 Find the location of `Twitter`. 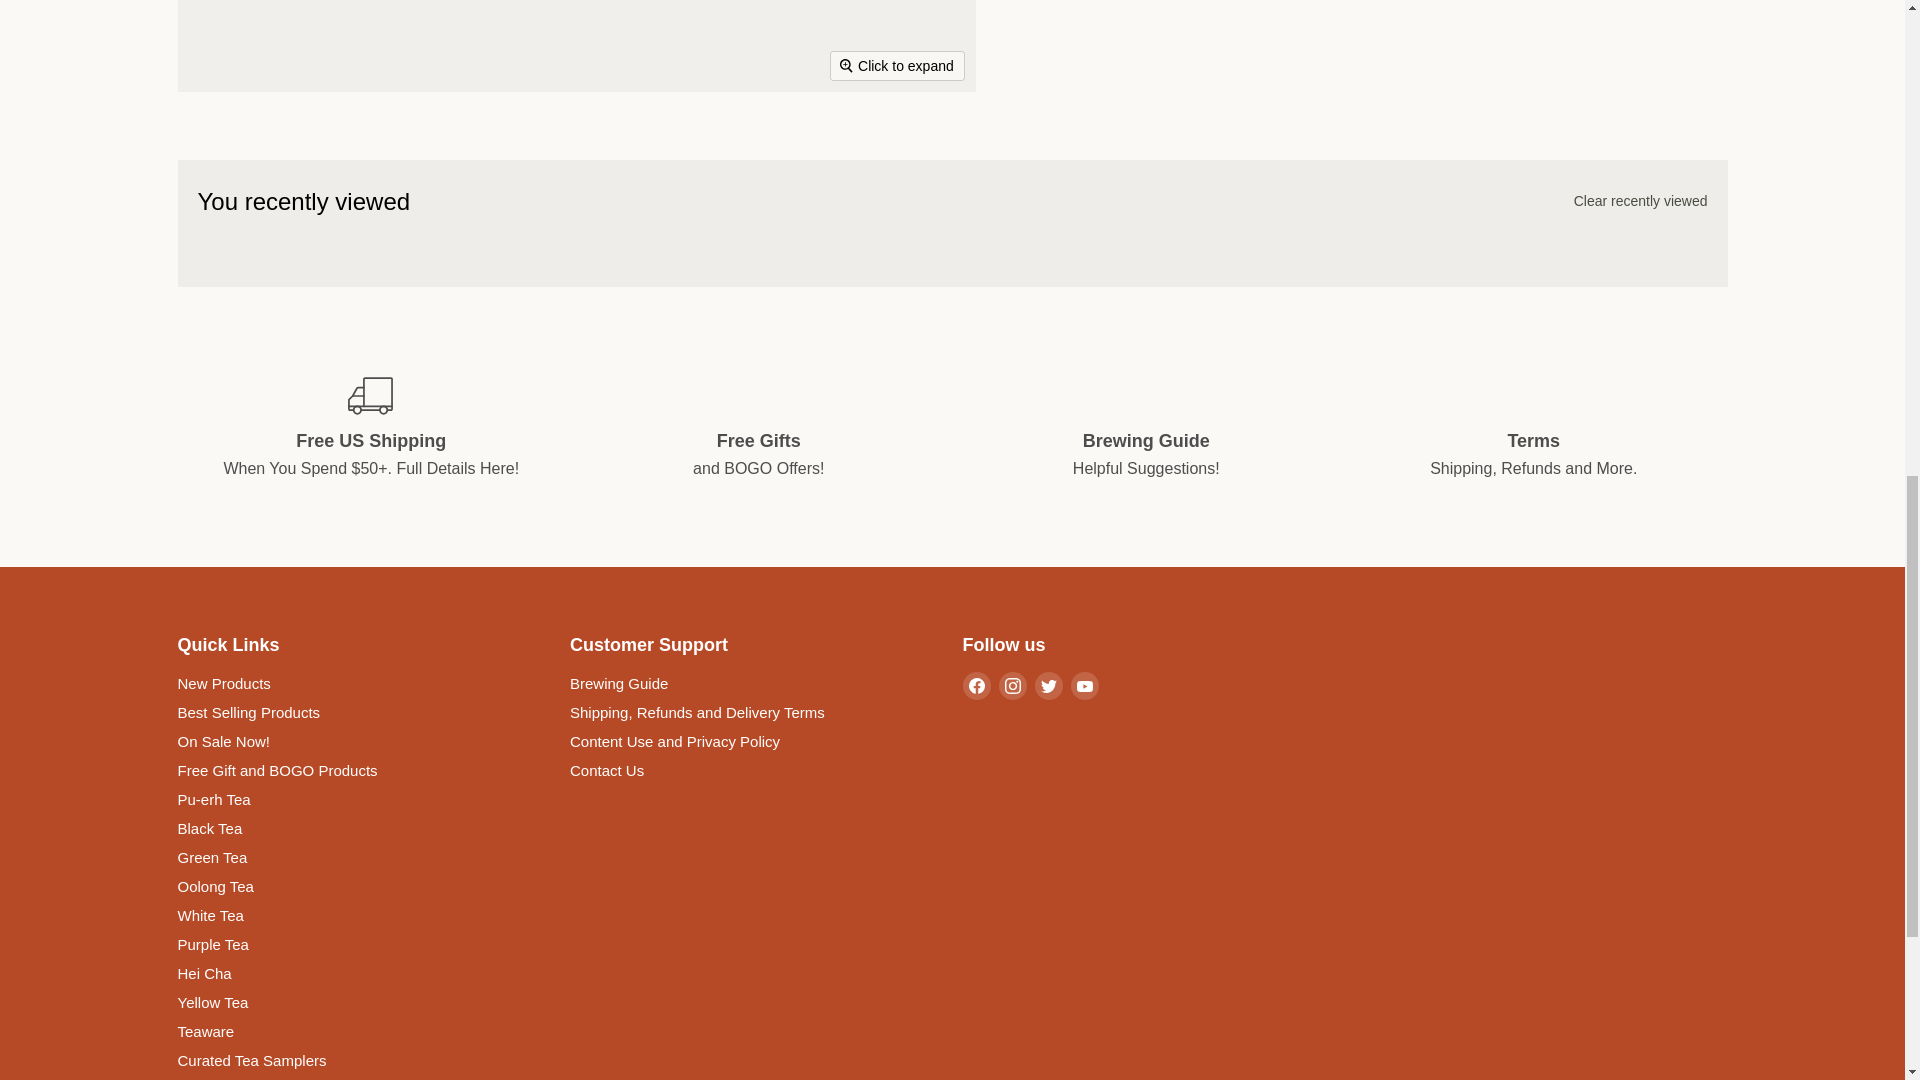

Twitter is located at coordinates (1048, 685).